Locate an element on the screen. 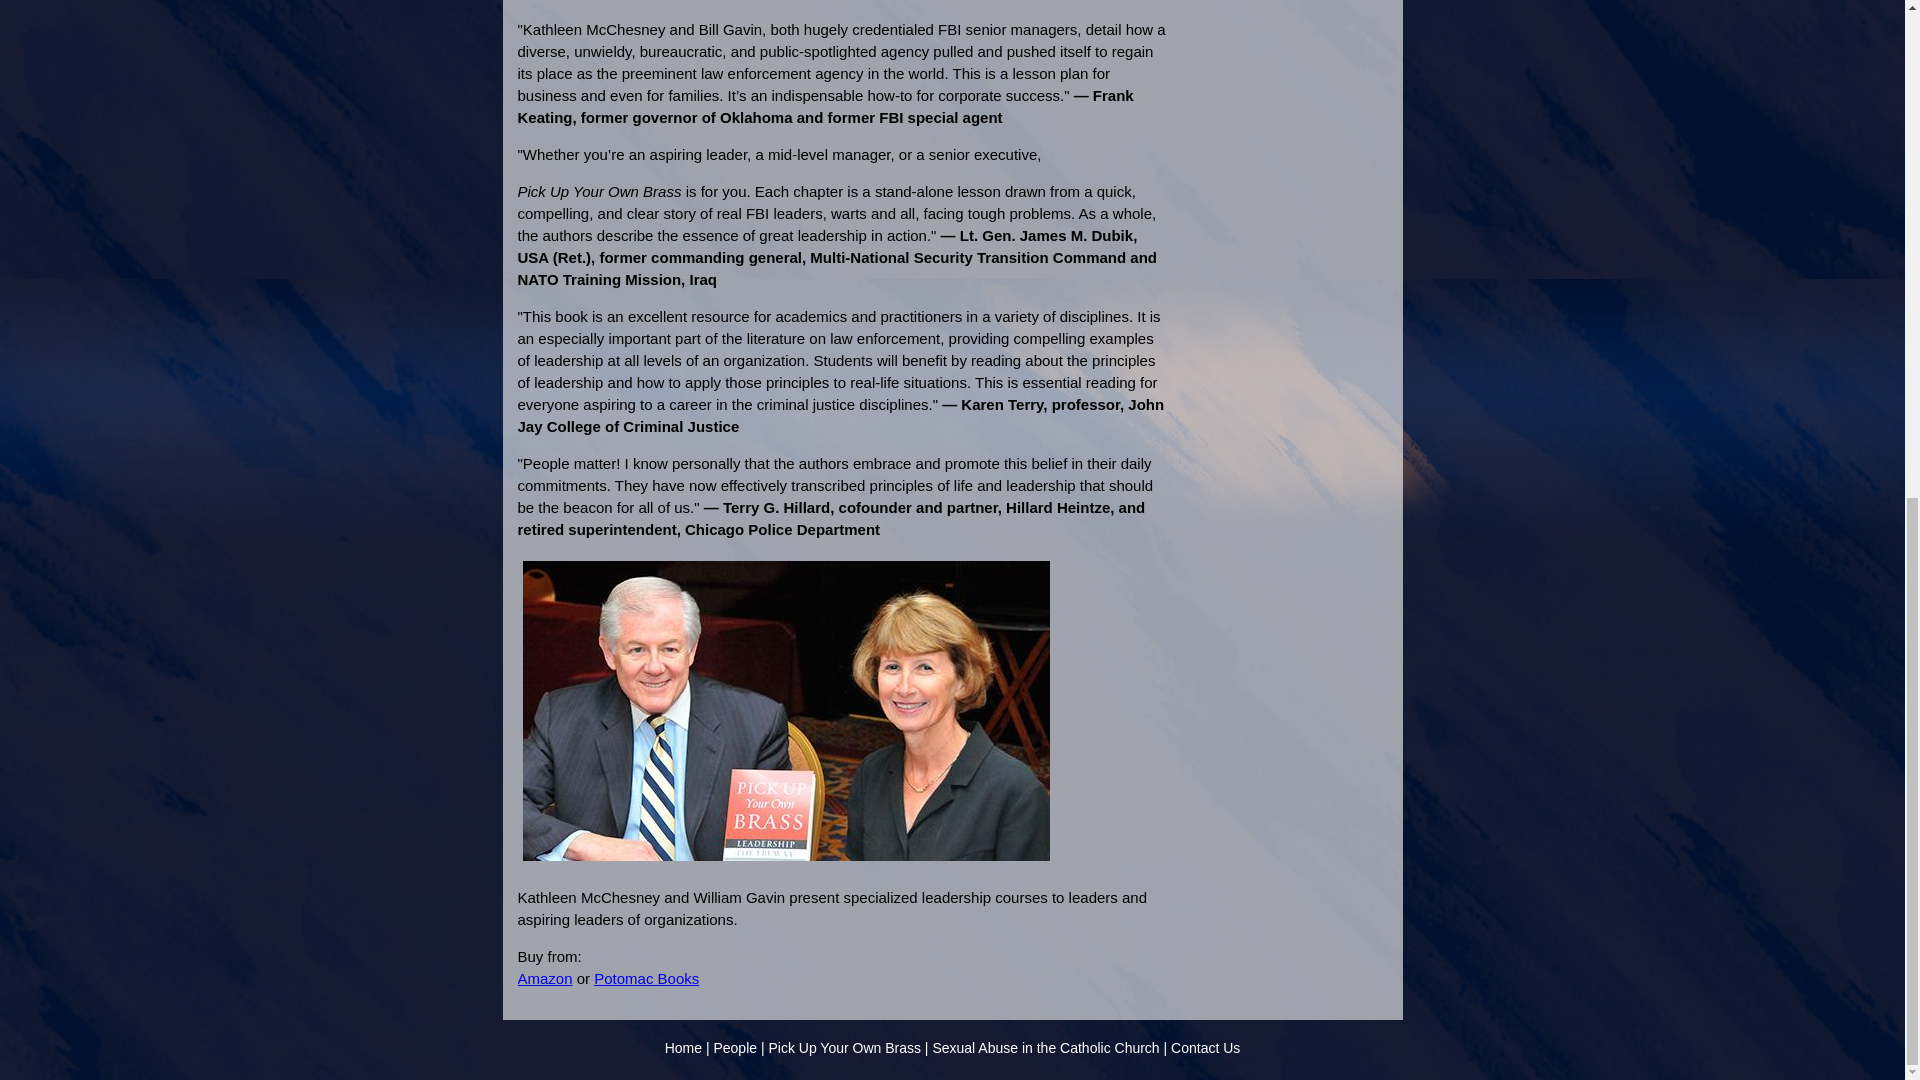  Potomac Books is located at coordinates (646, 978).